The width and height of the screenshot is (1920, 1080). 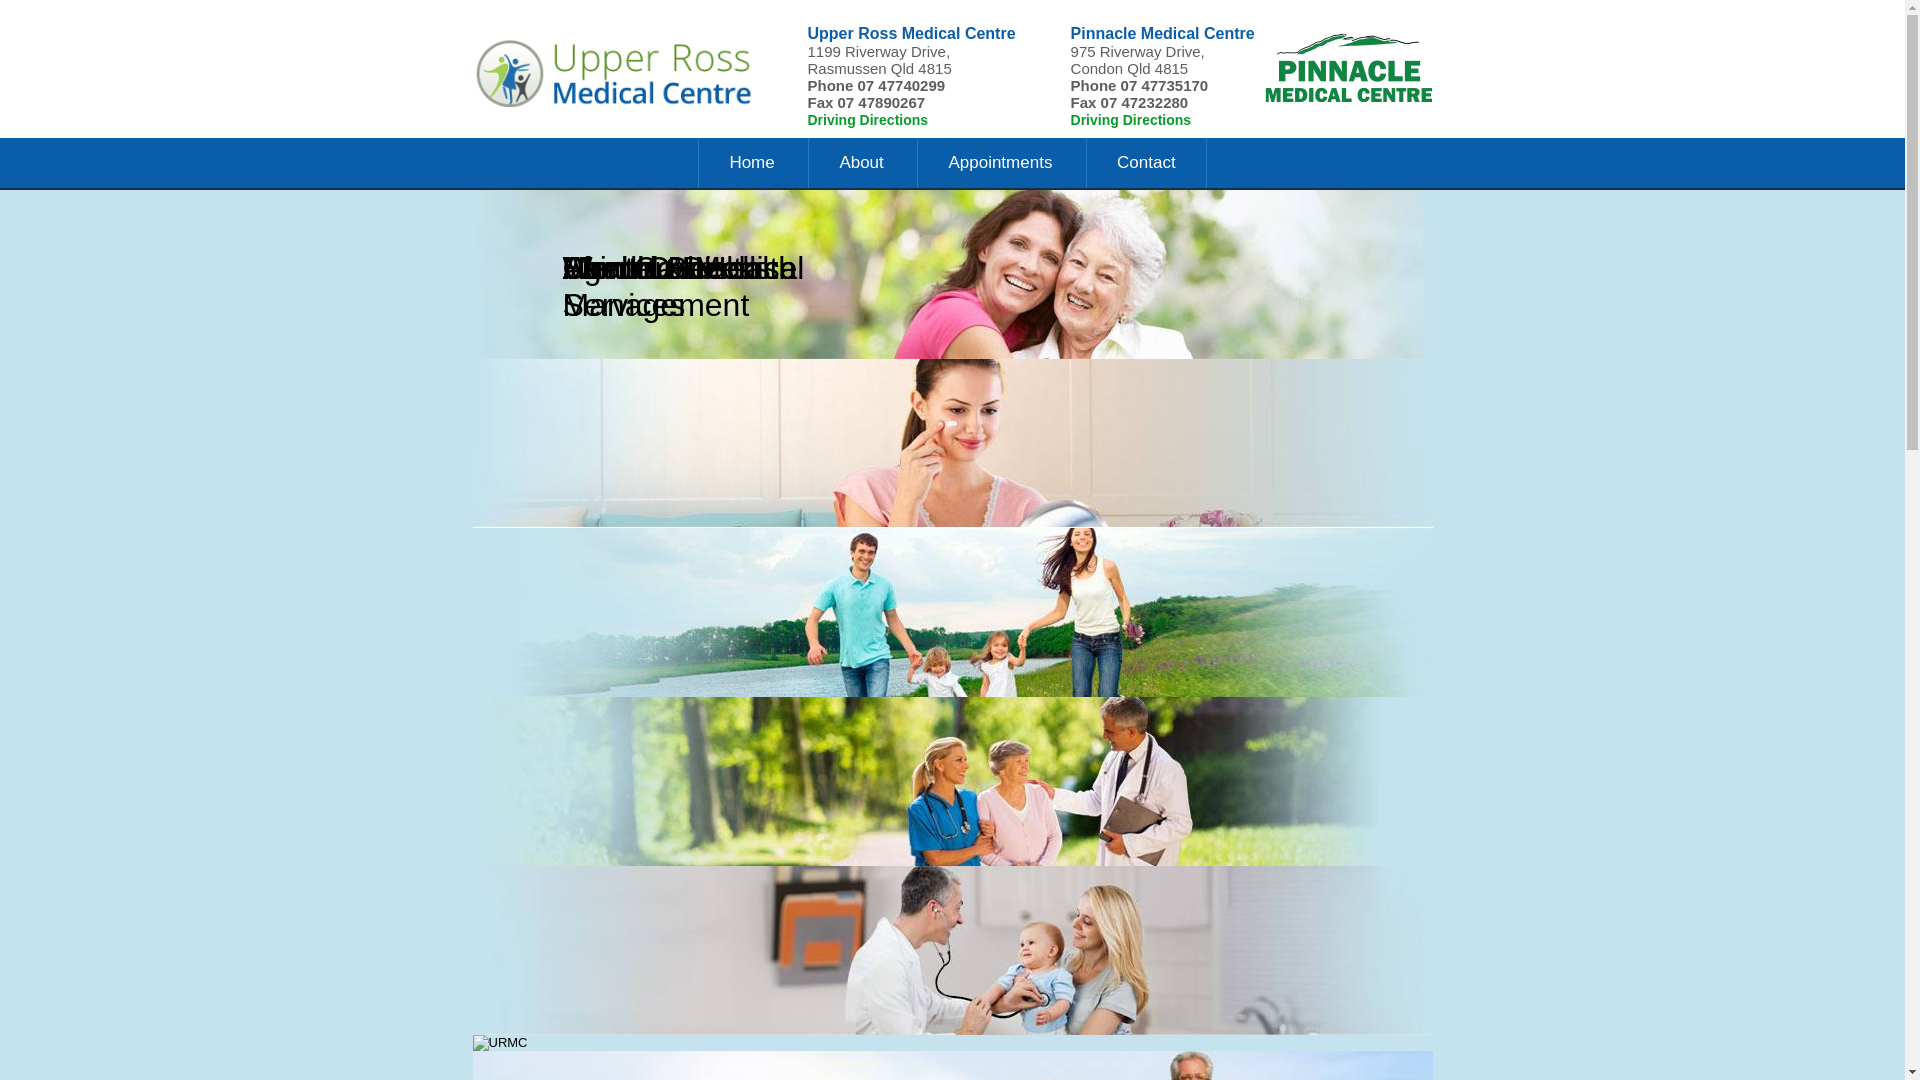 What do you see at coordinates (860, 162) in the screenshot?
I see `About` at bounding box center [860, 162].